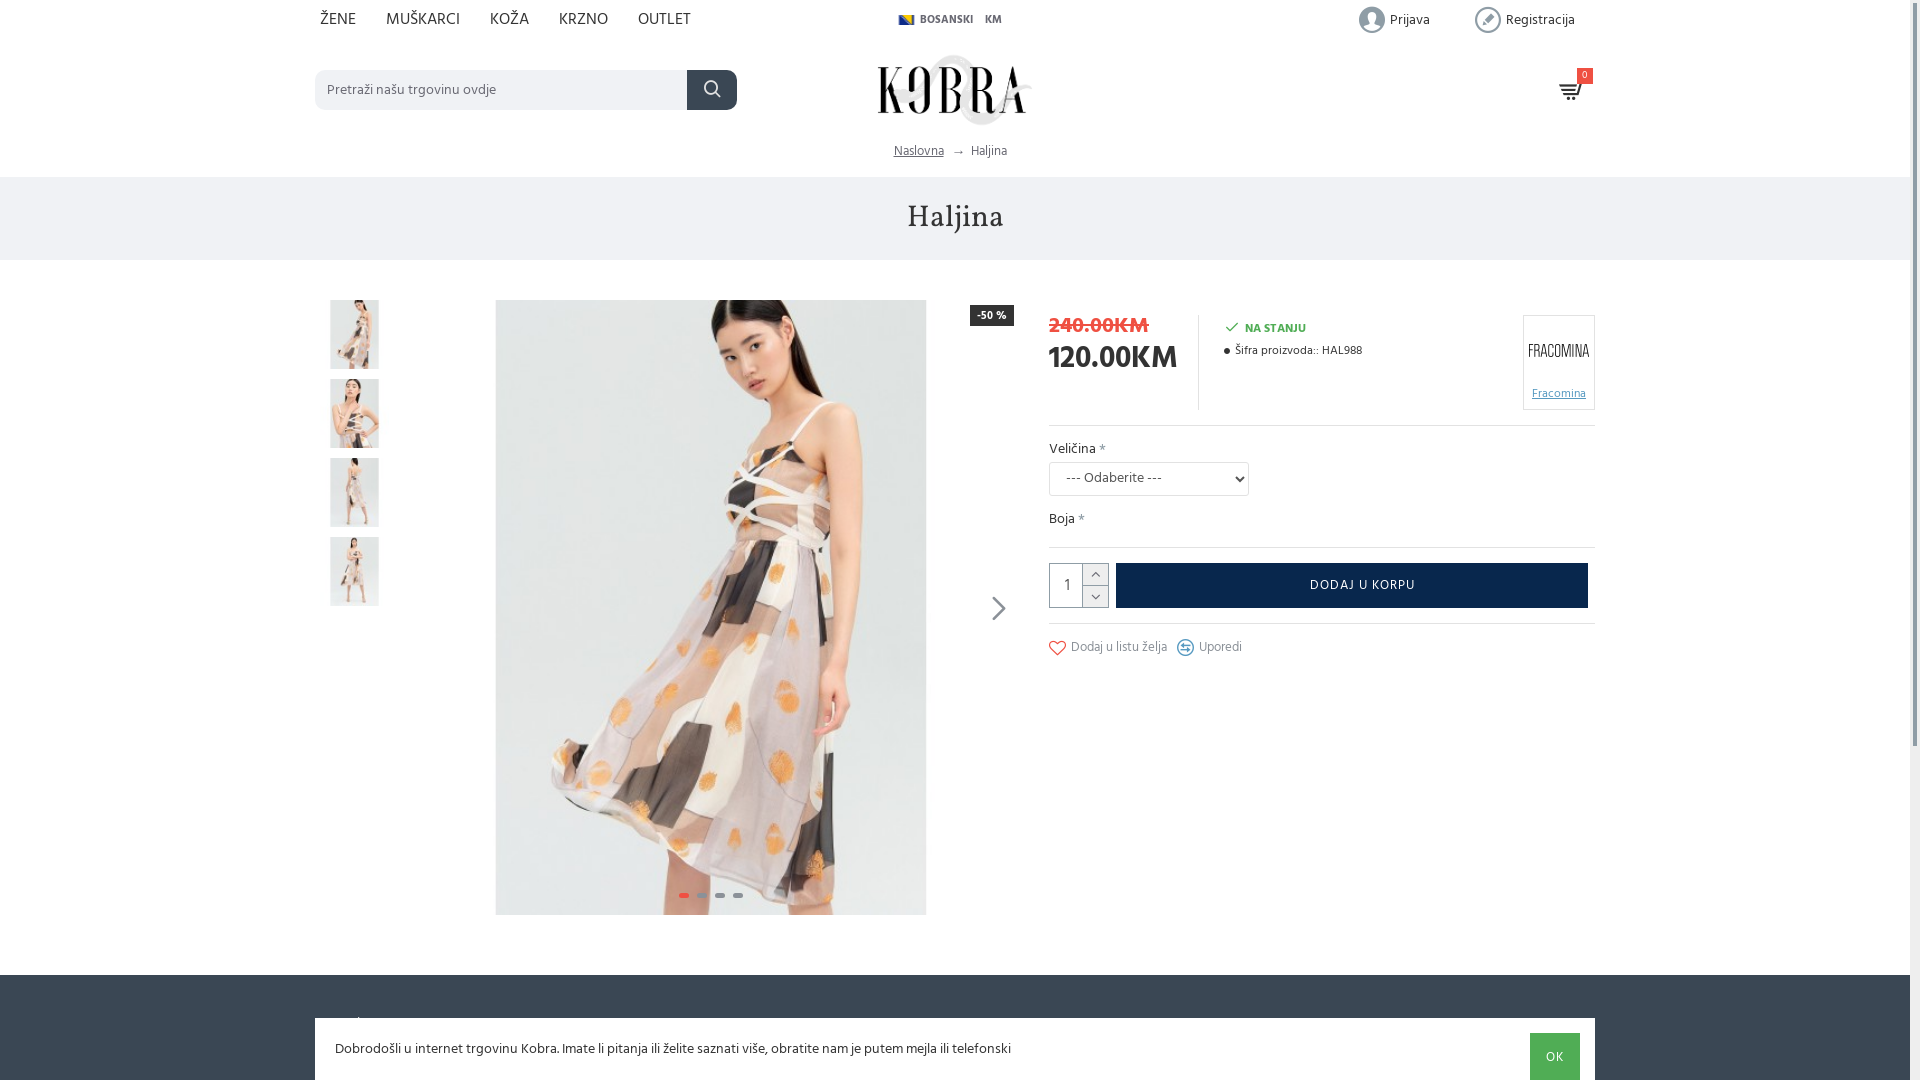  I want to click on Haljina, so click(354, 414).